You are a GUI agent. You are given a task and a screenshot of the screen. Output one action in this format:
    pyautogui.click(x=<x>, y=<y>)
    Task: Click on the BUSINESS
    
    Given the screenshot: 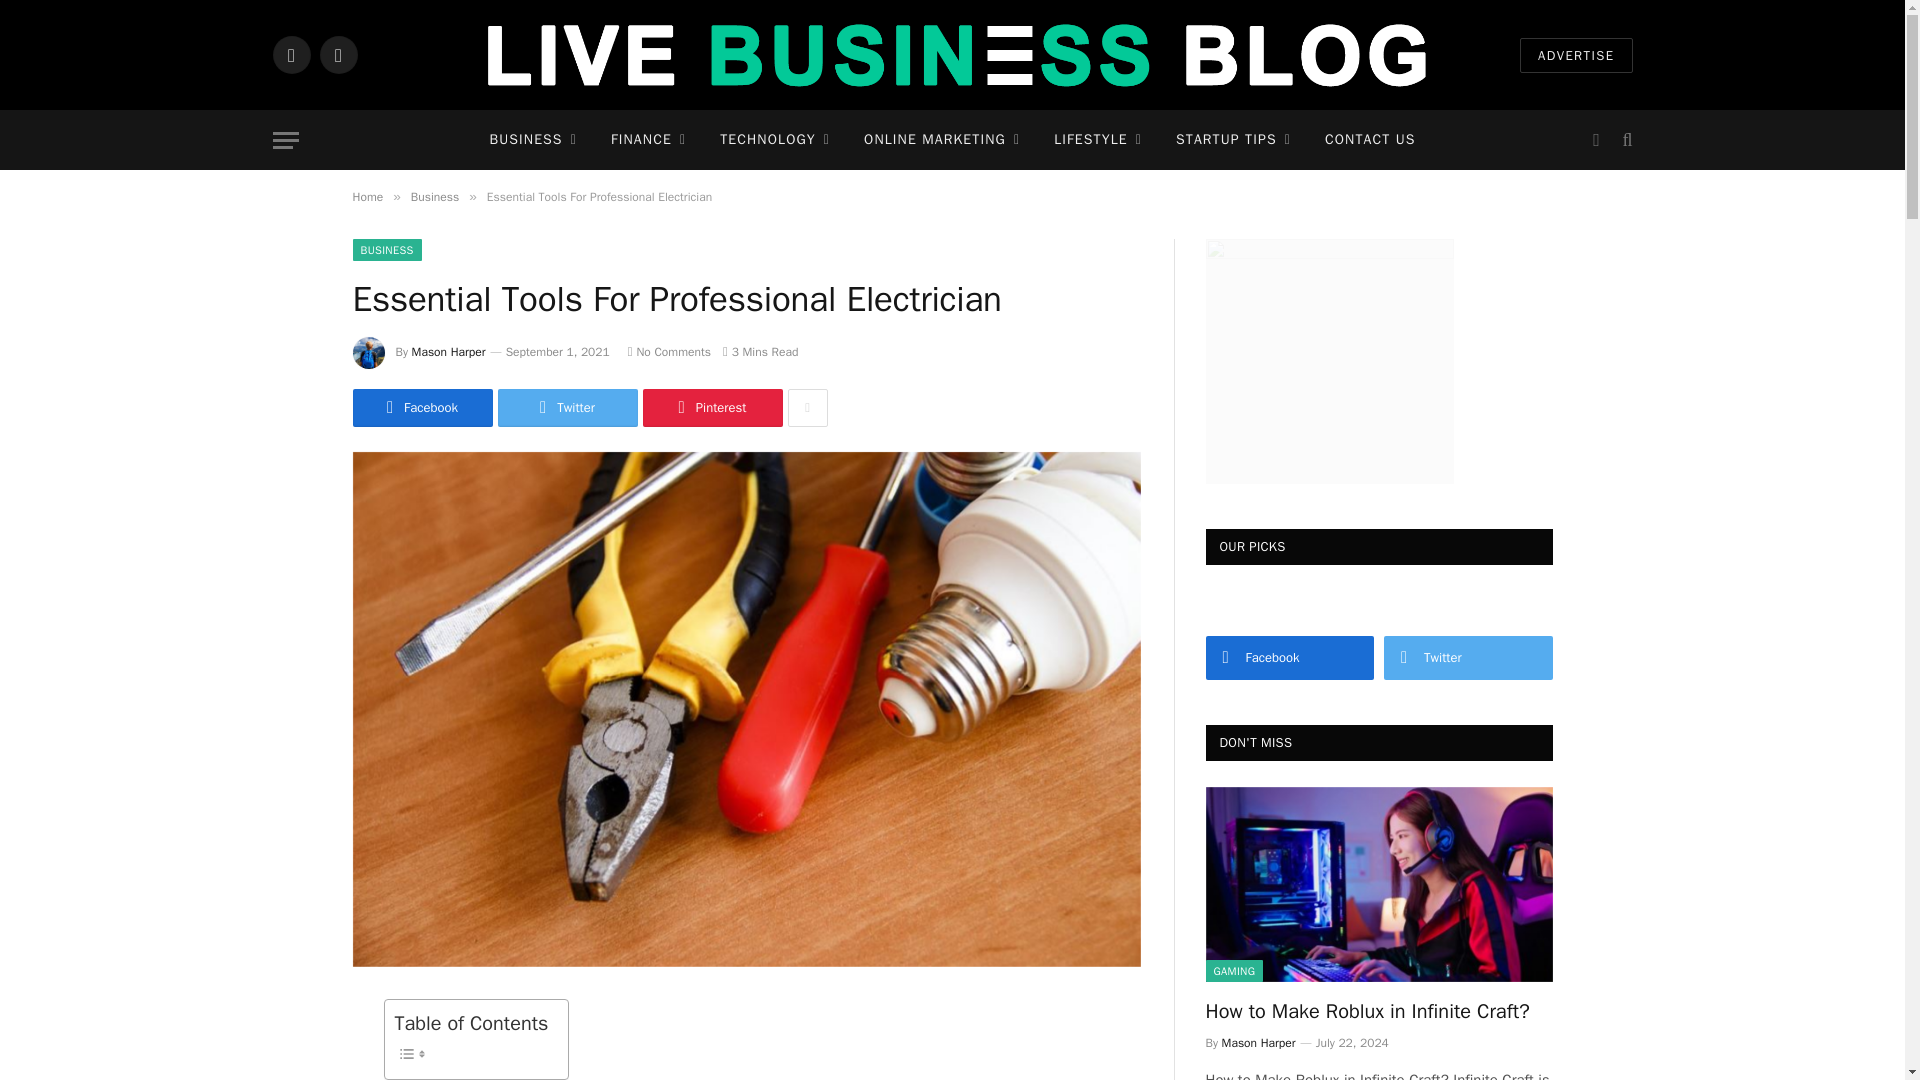 What is the action you would take?
    pyautogui.click(x=532, y=140)
    